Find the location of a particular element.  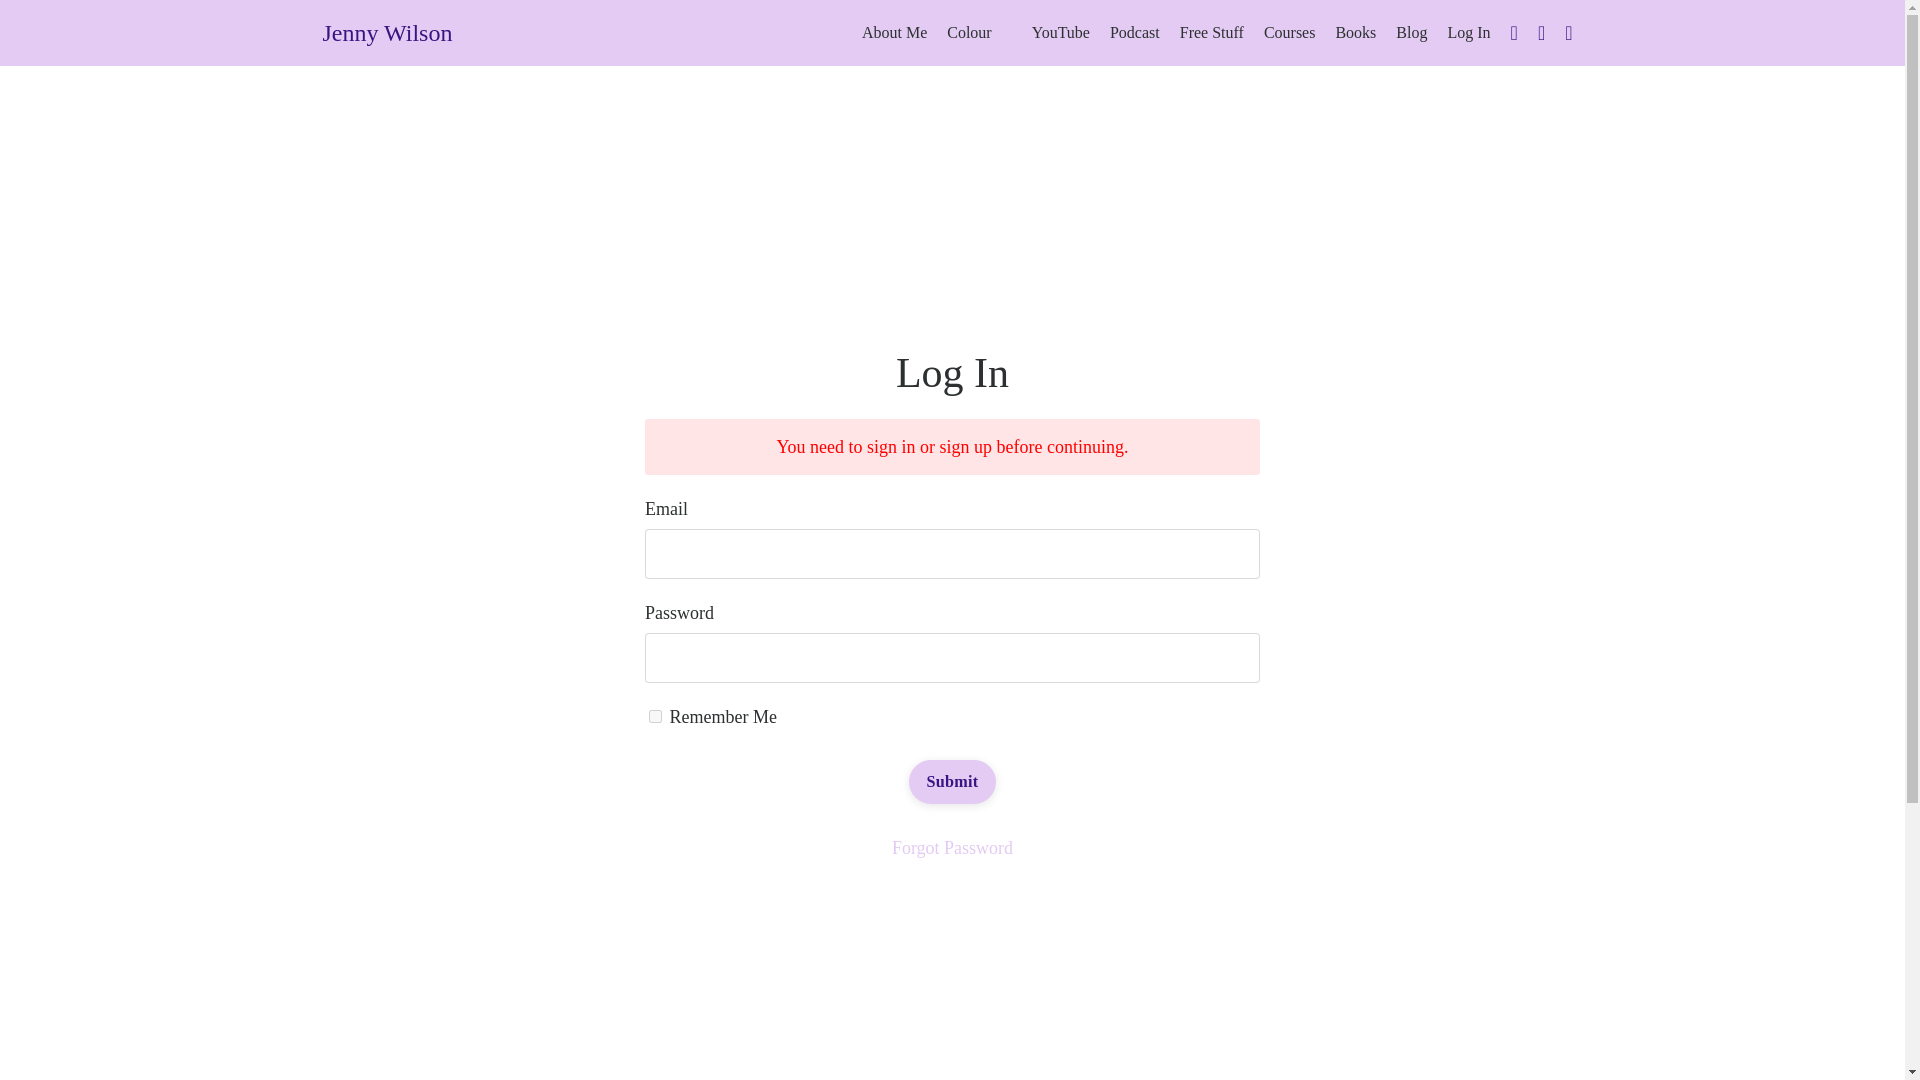

YouTube is located at coordinates (1061, 33).